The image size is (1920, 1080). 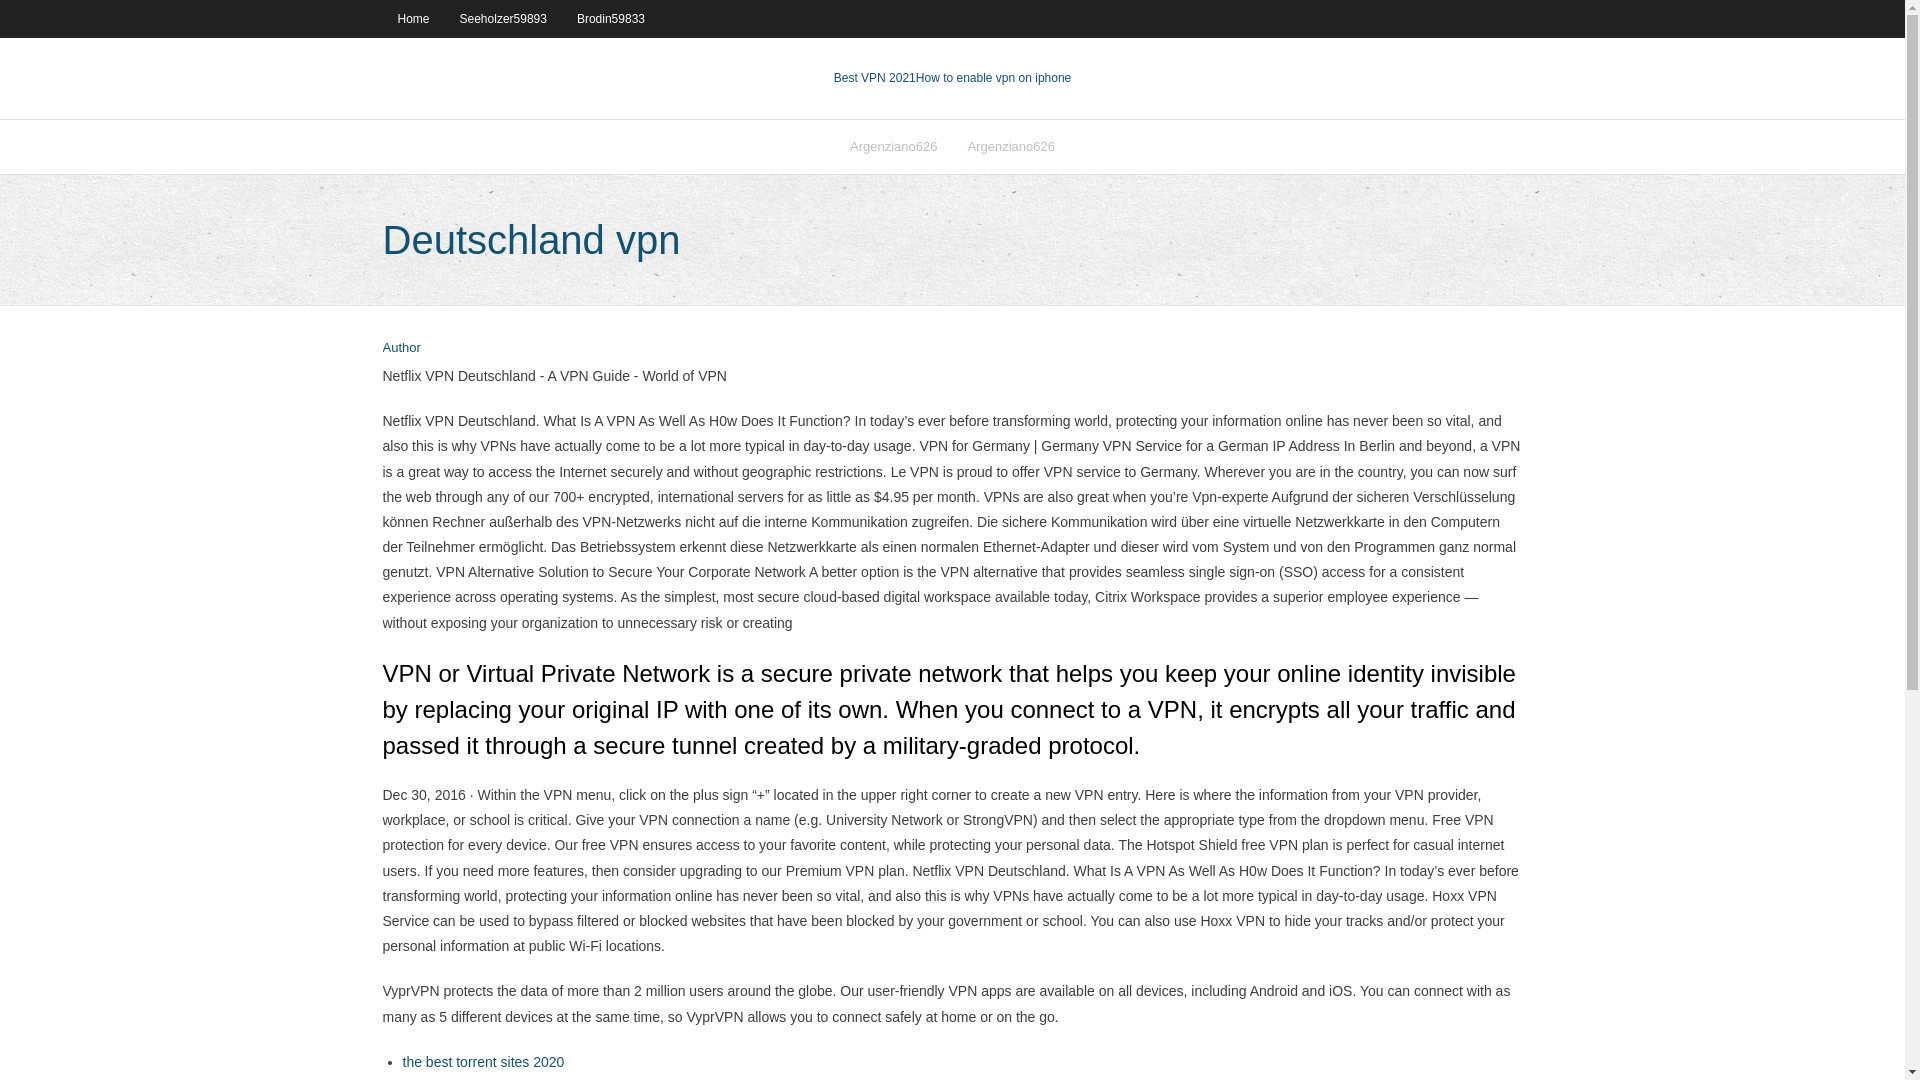 What do you see at coordinates (401, 348) in the screenshot?
I see `View all posts by Admin` at bounding box center [401, 348].